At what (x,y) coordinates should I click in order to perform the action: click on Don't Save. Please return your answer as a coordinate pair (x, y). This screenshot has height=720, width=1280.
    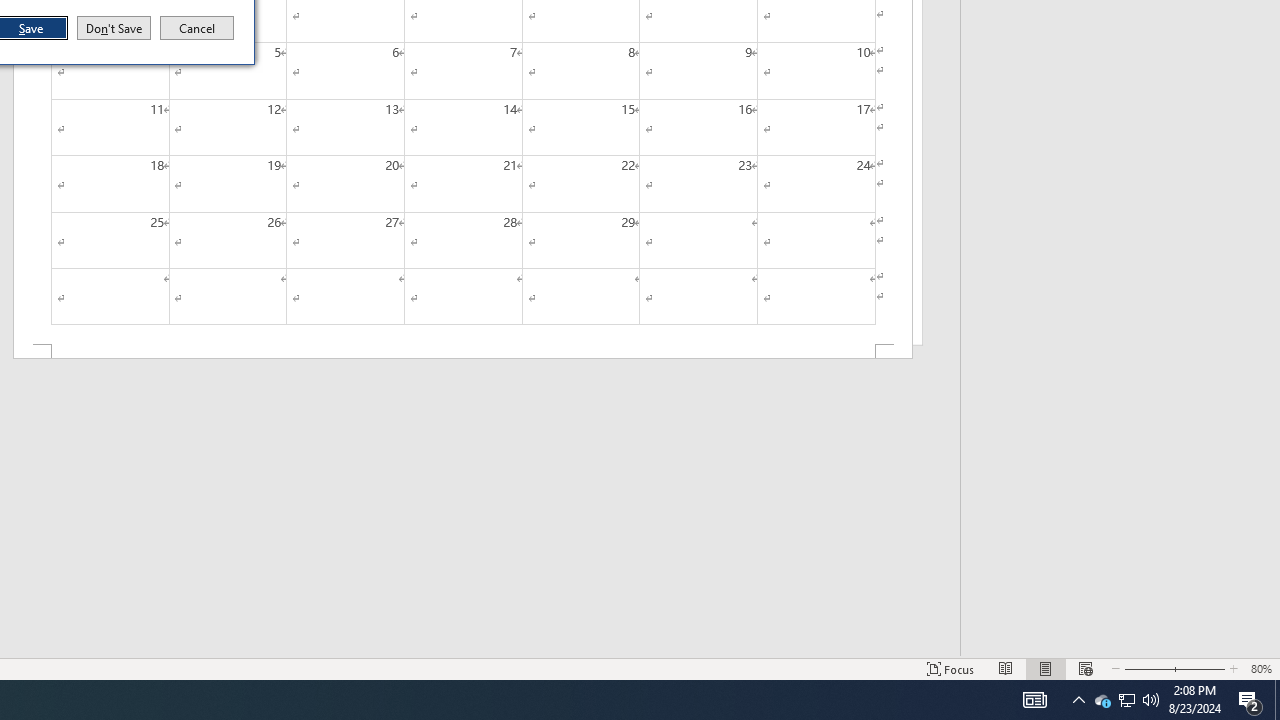
    Looking at the image, I should click on (114, 28).